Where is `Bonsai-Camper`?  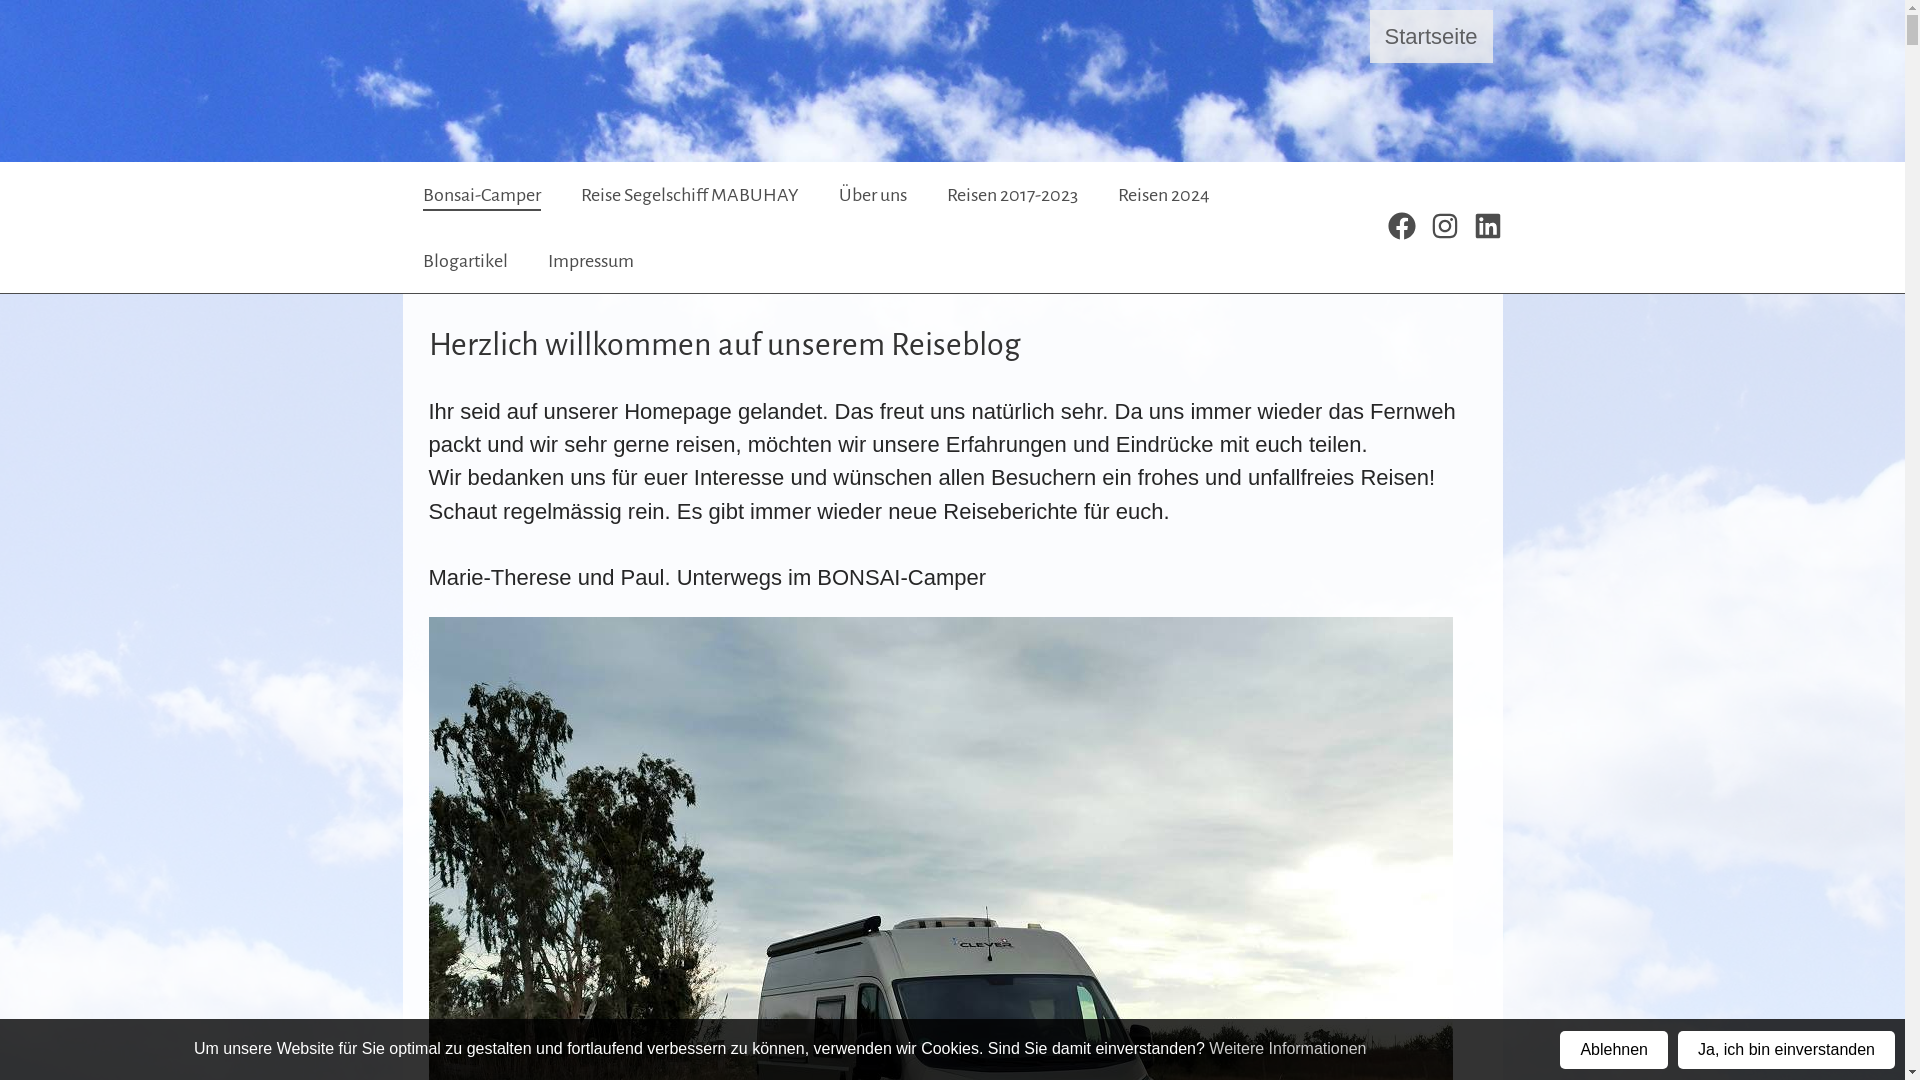
Bonsai-Camper is located at coordinates (481, 195).